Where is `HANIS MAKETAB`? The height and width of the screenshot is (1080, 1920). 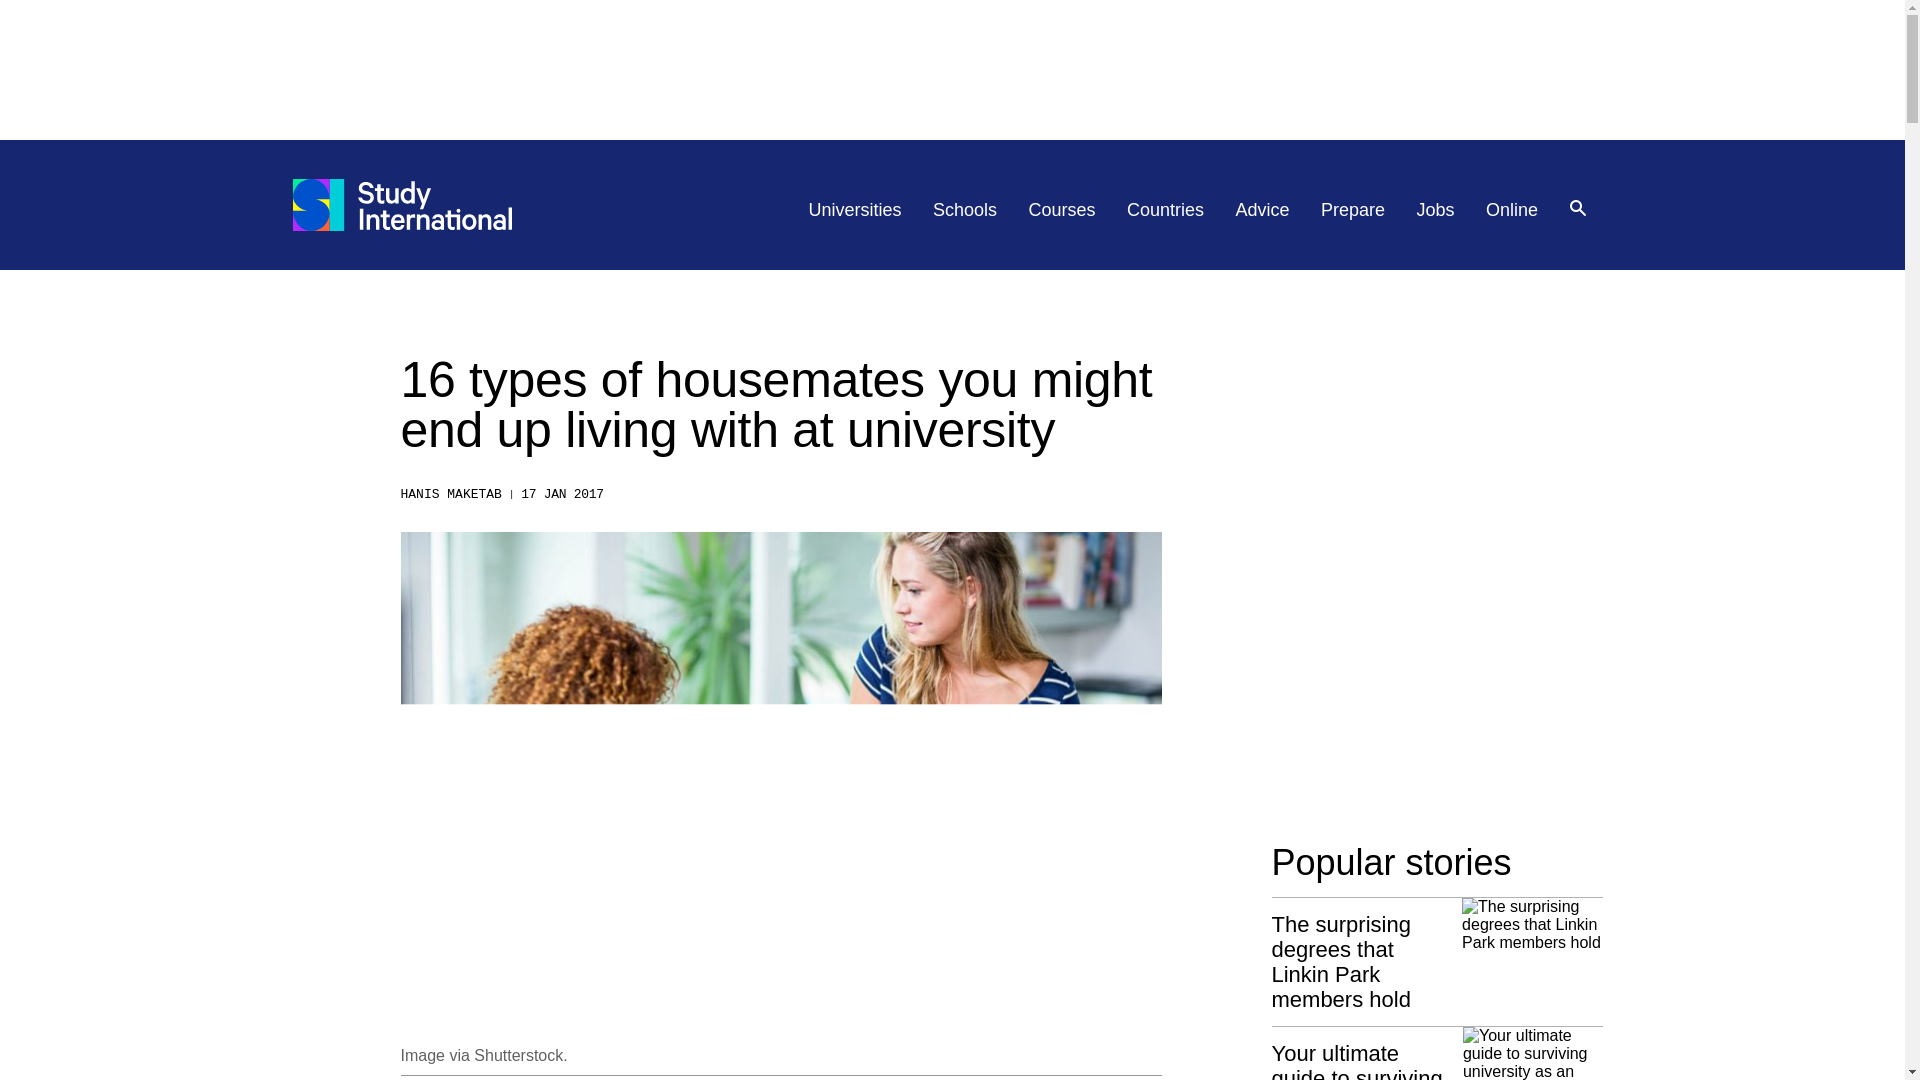 HANIS MAKETAB is located at coordinates (450, 494).